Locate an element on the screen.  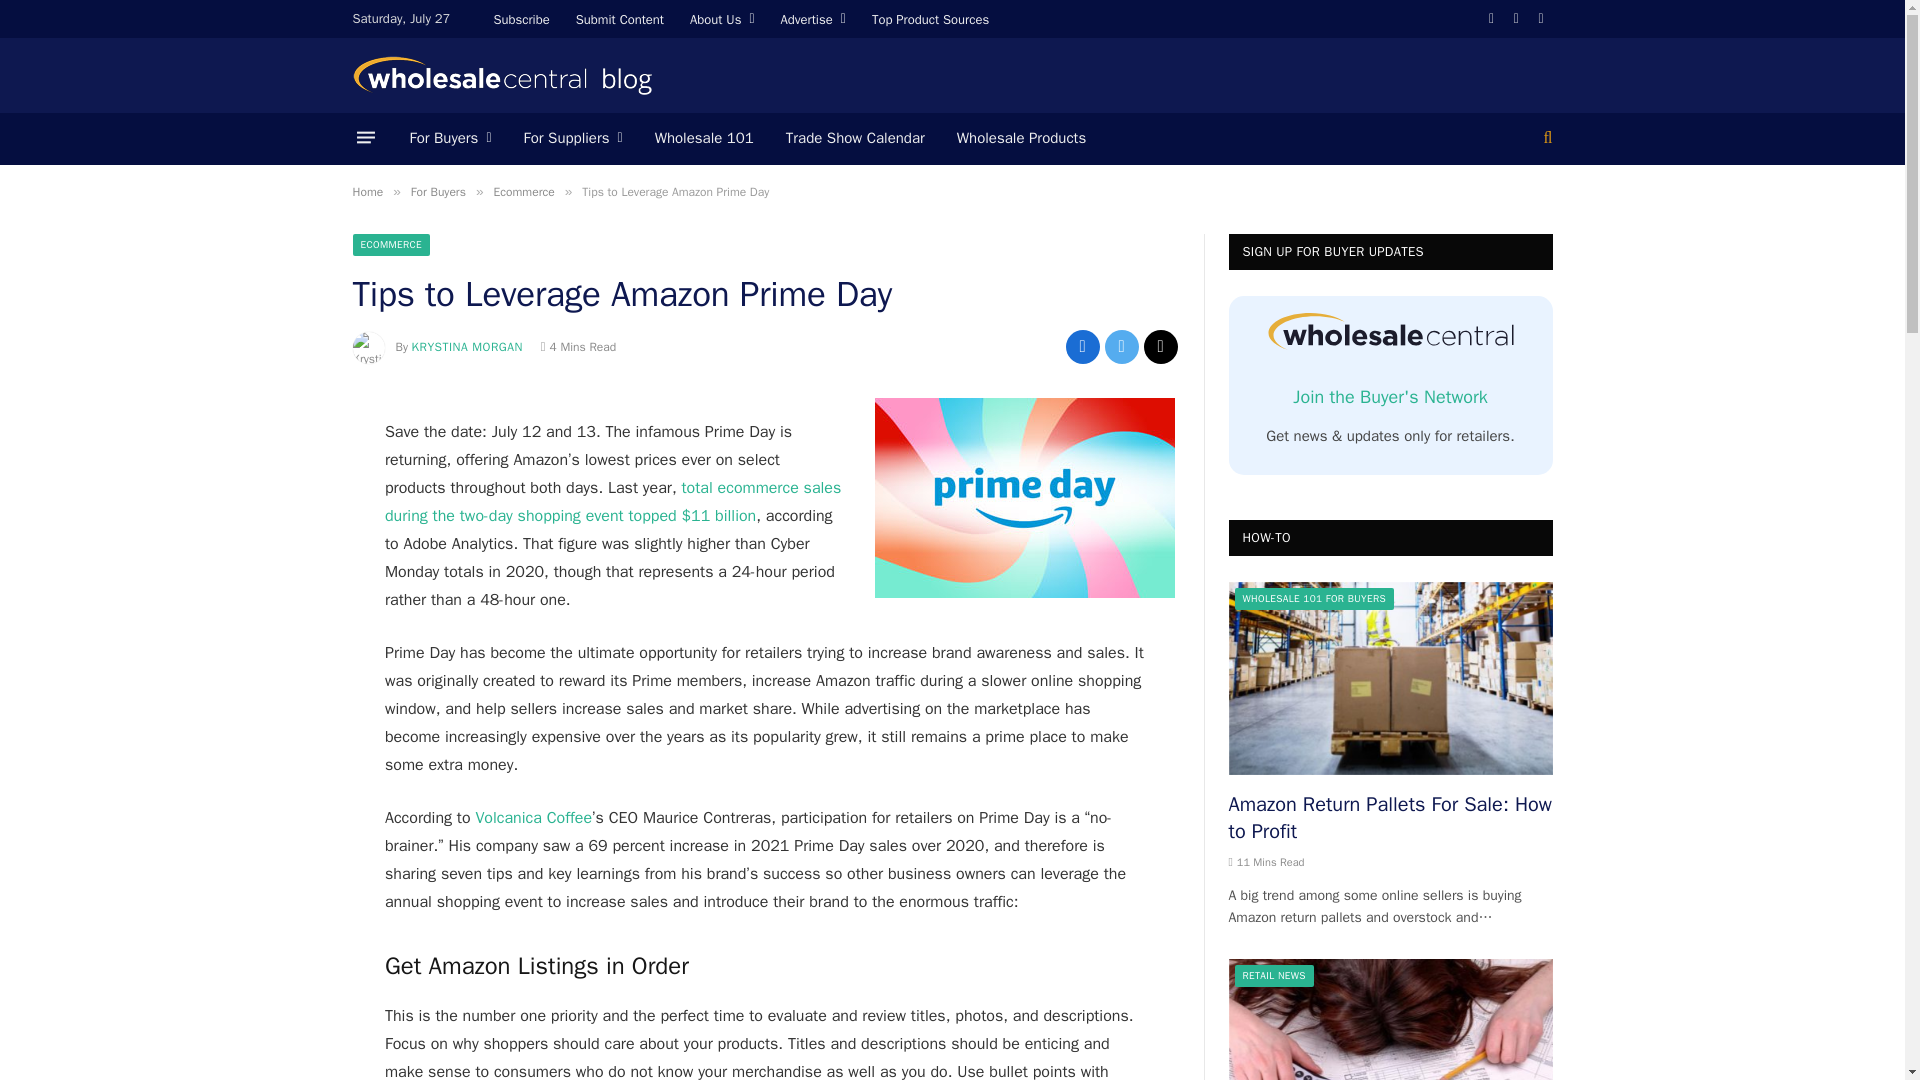
Top Product Sources is located at coordinates (930, 18).